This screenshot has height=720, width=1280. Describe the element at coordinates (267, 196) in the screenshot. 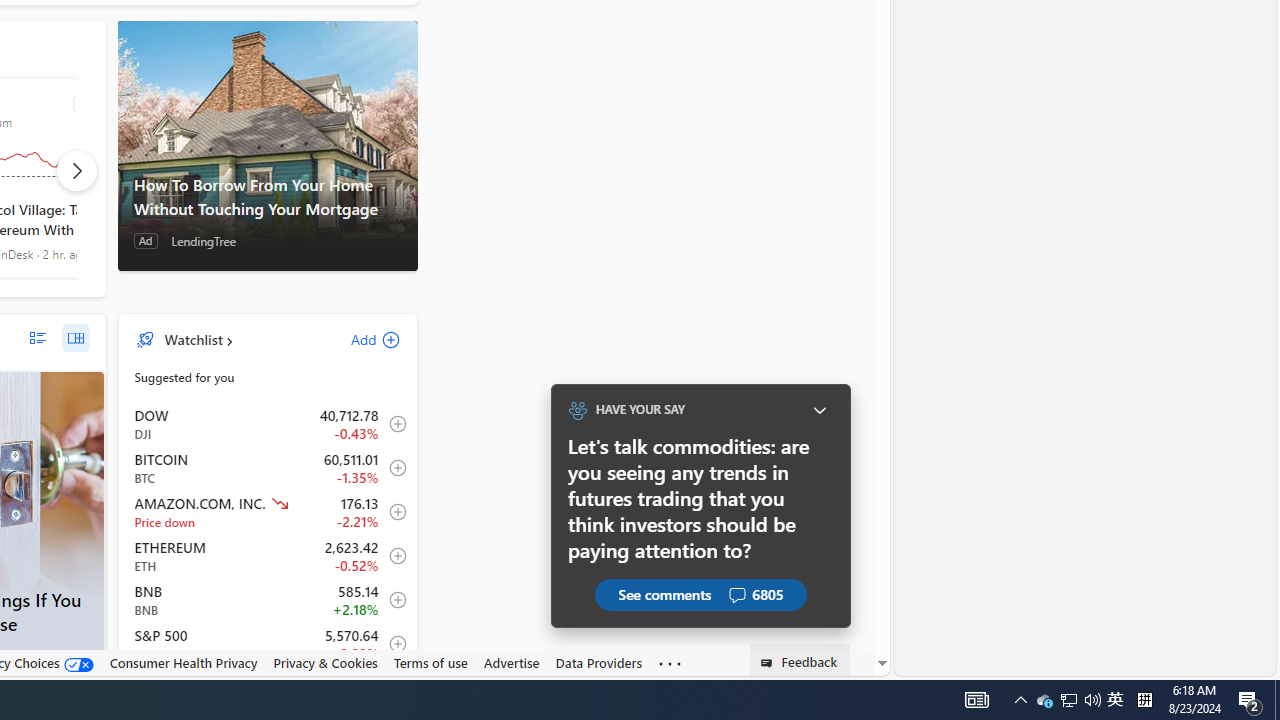

I see `How To Borrow From Your Home Without Touching Your Mortgage` at that location.